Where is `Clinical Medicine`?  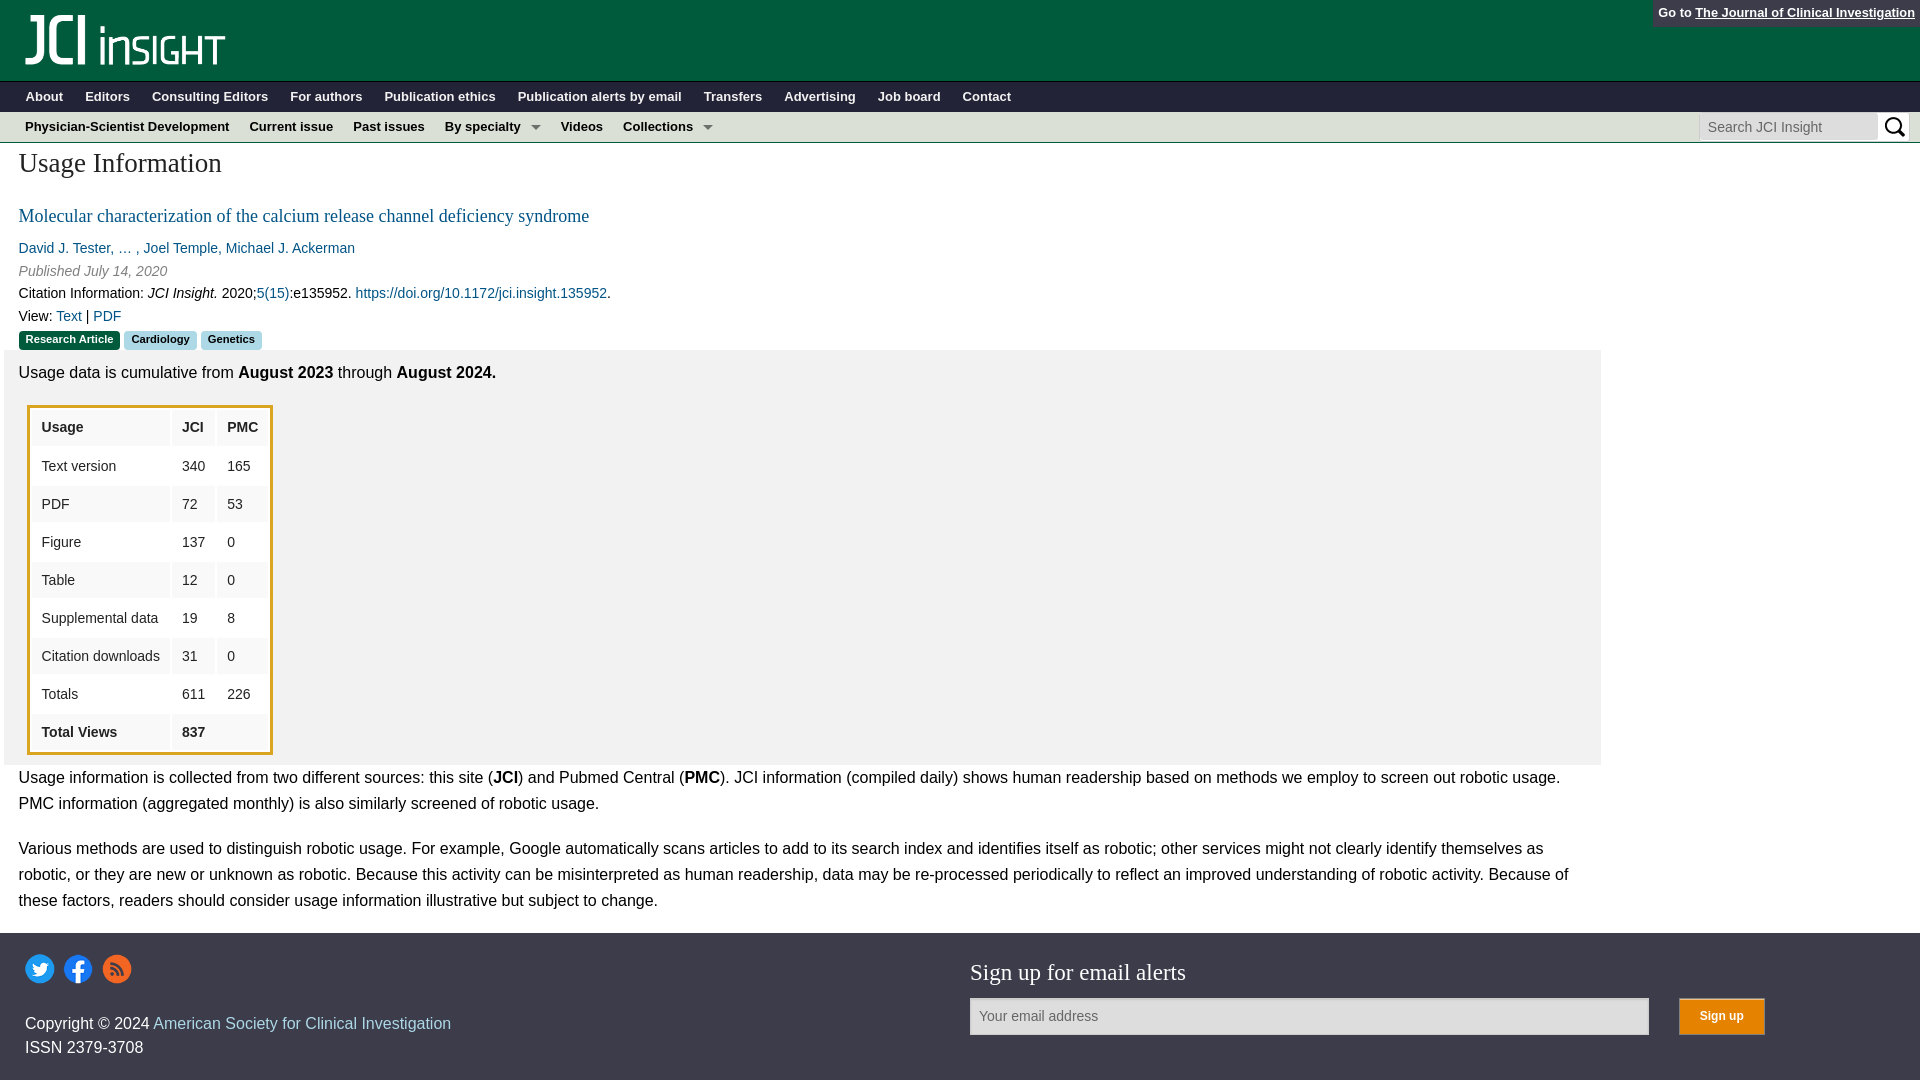 Clinical Medicine is located at coordinates (668, 216).